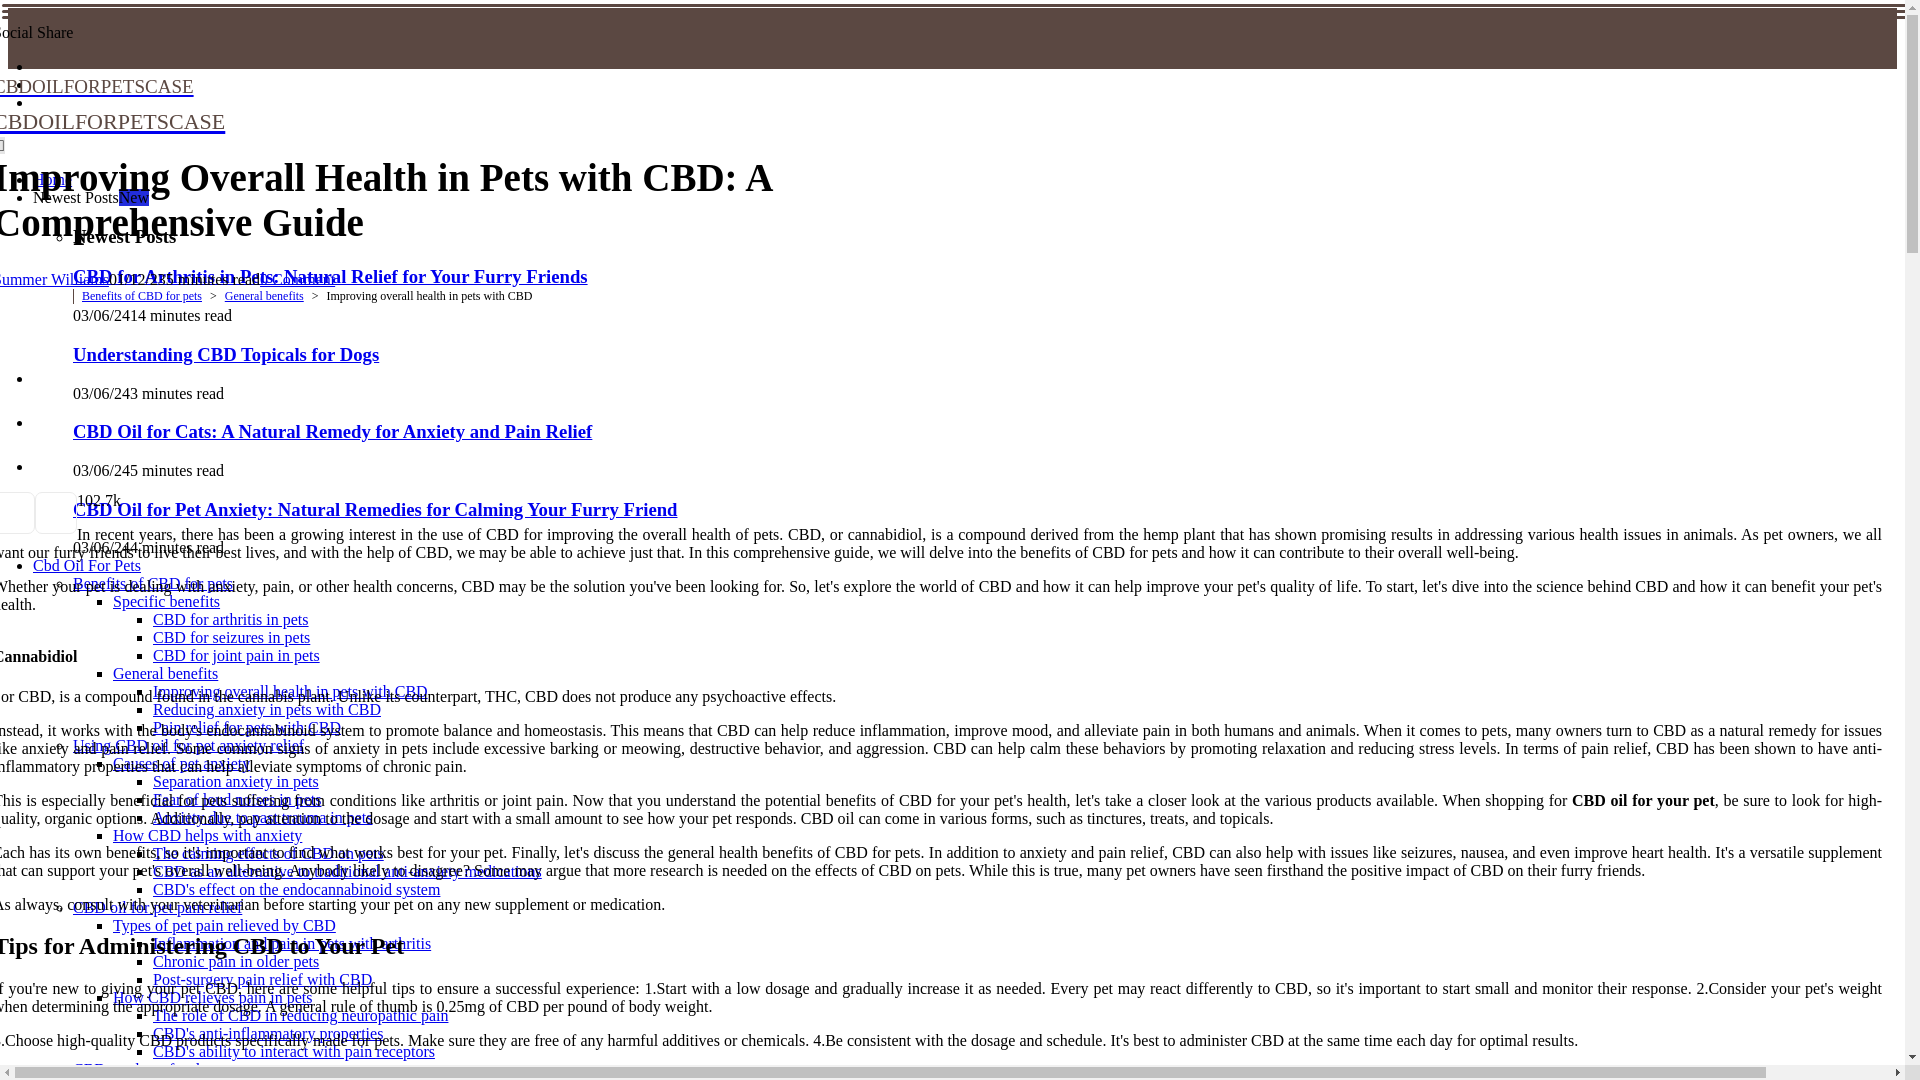  I want to click on The role of CBD in reducing neuropathic pain, so click(300, 1014).